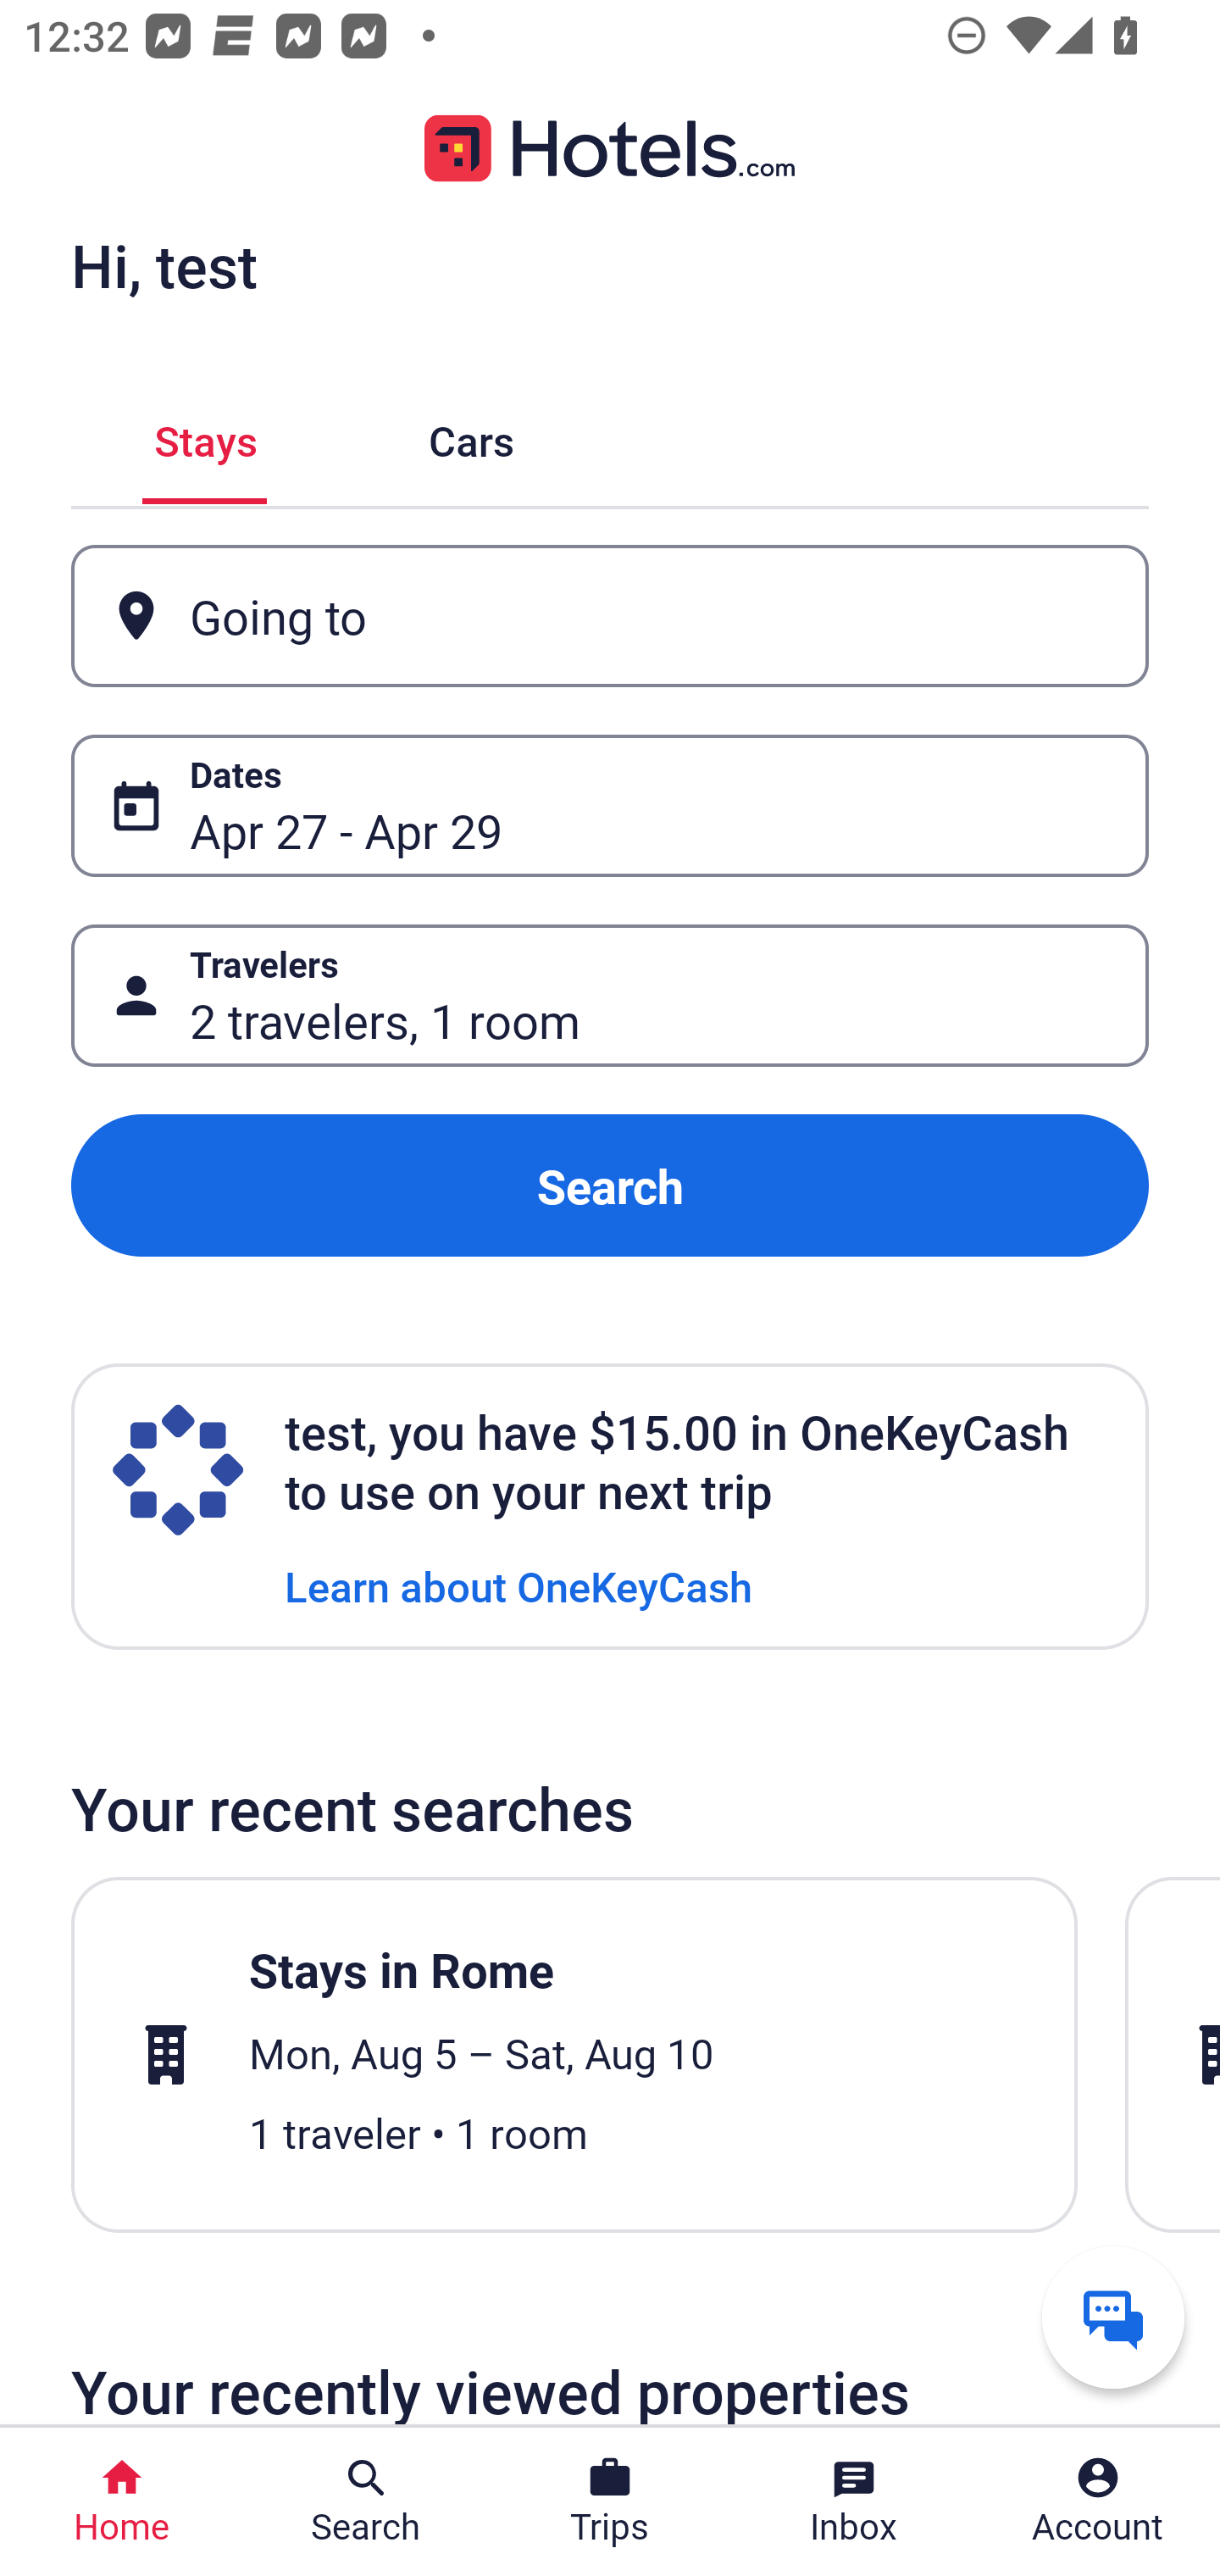 The image size is (1220, 2576). What do you see at coordinates (366, 2501) in the screenshot?
I see `Search Search Button` at bounding box center [366, 2501].